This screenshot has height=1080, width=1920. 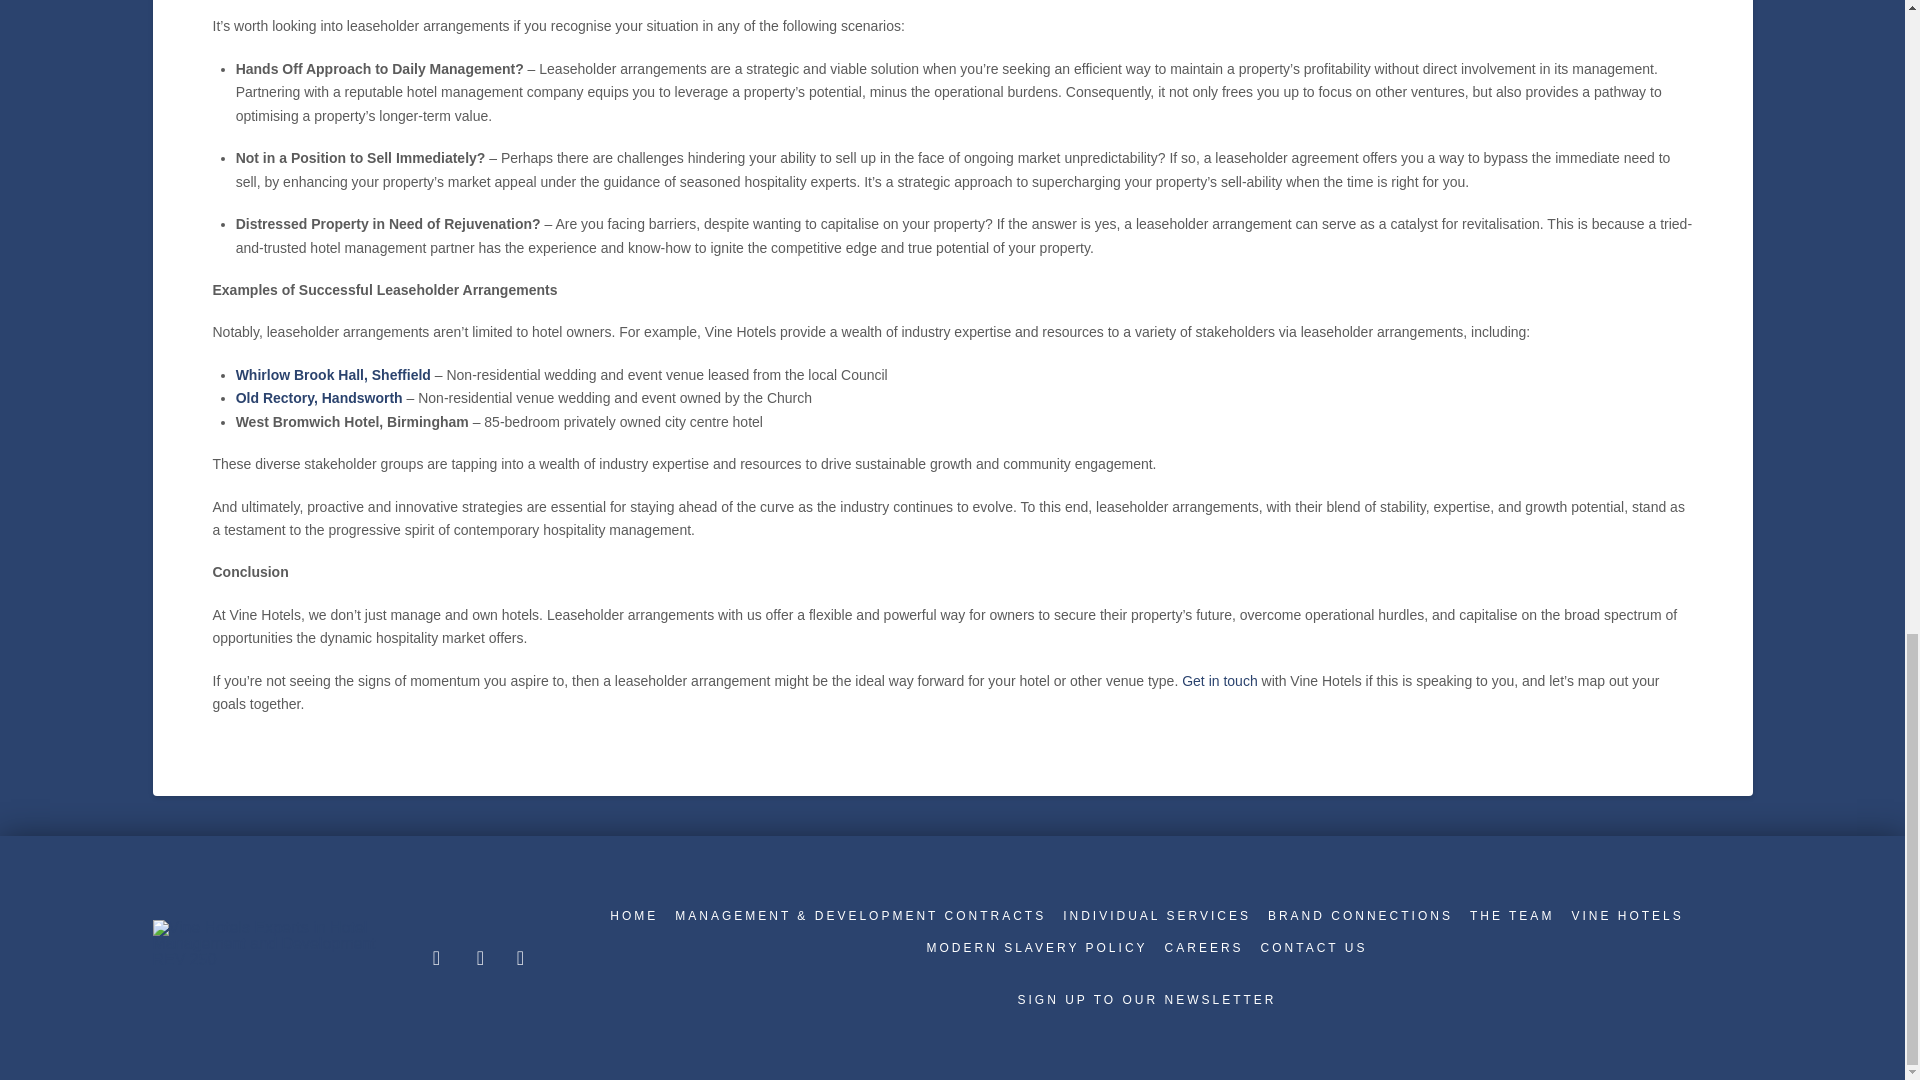 I want to click on BRAND CONNECTIONS, so click(x=1358, y=916).